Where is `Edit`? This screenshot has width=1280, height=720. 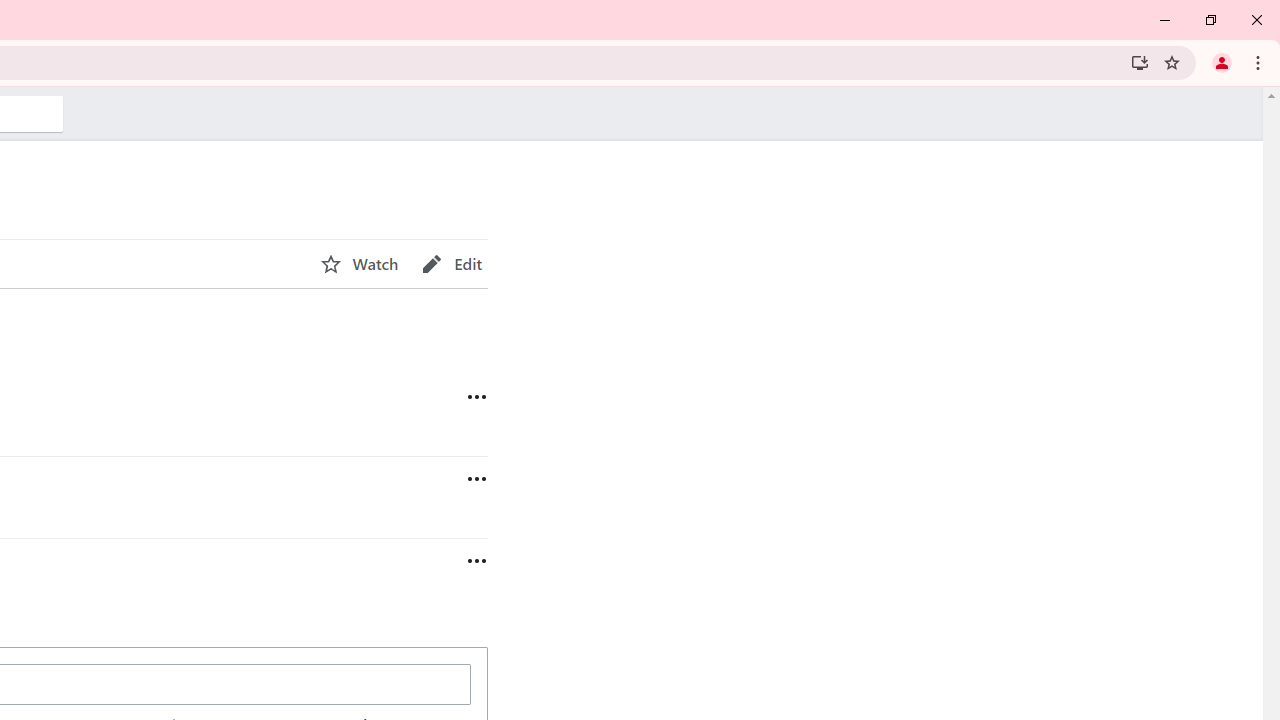
Edit is located at coordinates (452, 264).